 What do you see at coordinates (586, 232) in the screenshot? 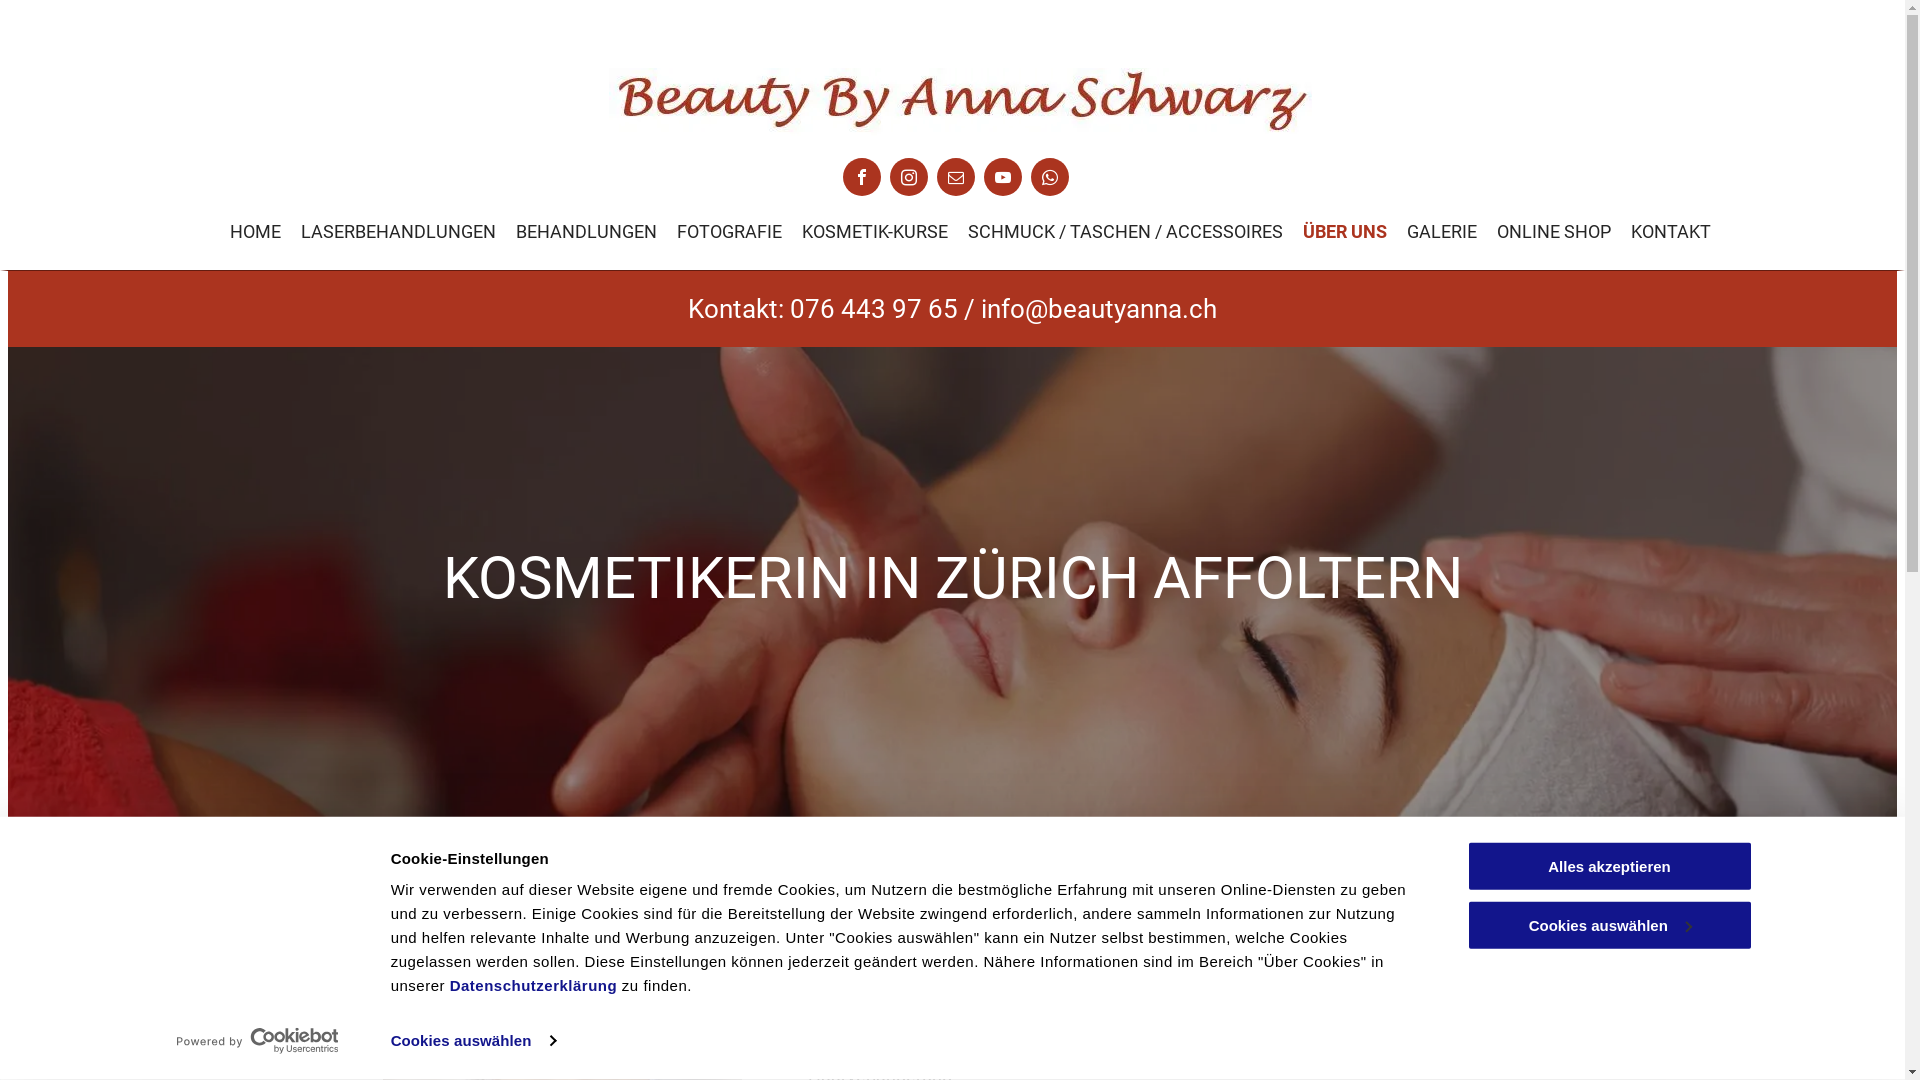
I see `BEHANDLUNGEN` at bounding box center [586, 232].